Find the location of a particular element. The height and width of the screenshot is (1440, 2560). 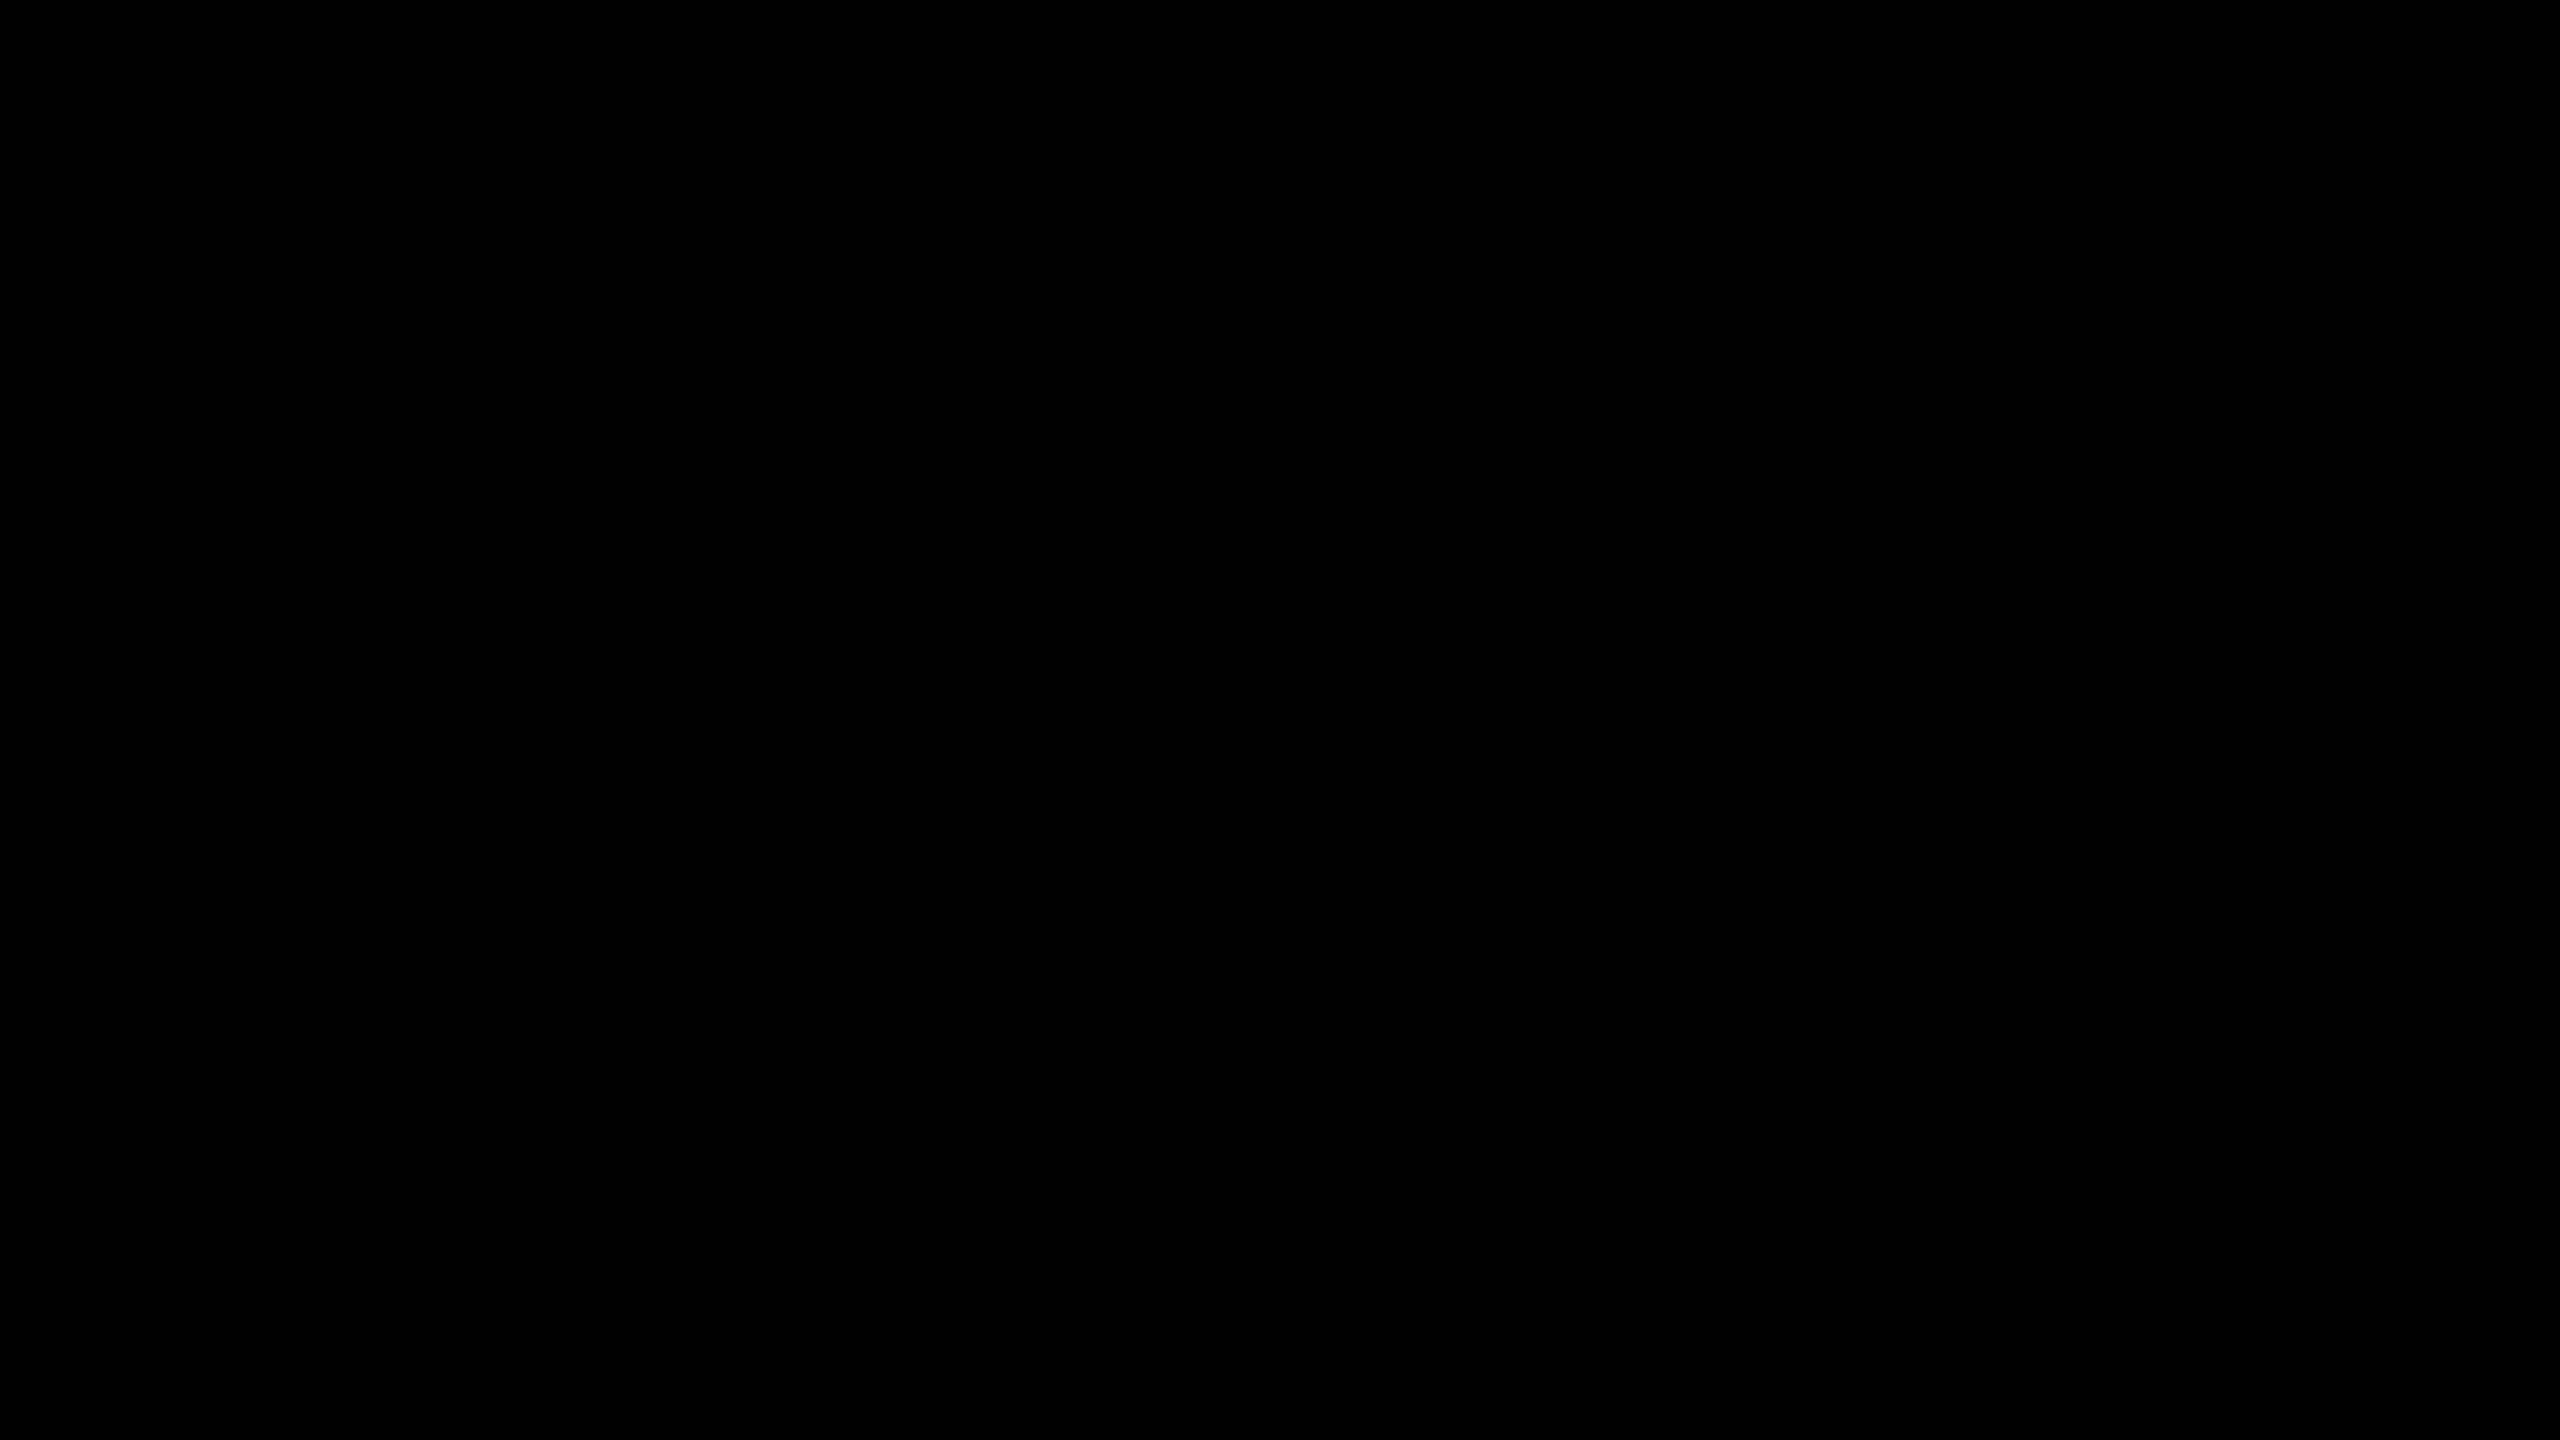

Increase Text Size is located at coordinates (2497, 1389).